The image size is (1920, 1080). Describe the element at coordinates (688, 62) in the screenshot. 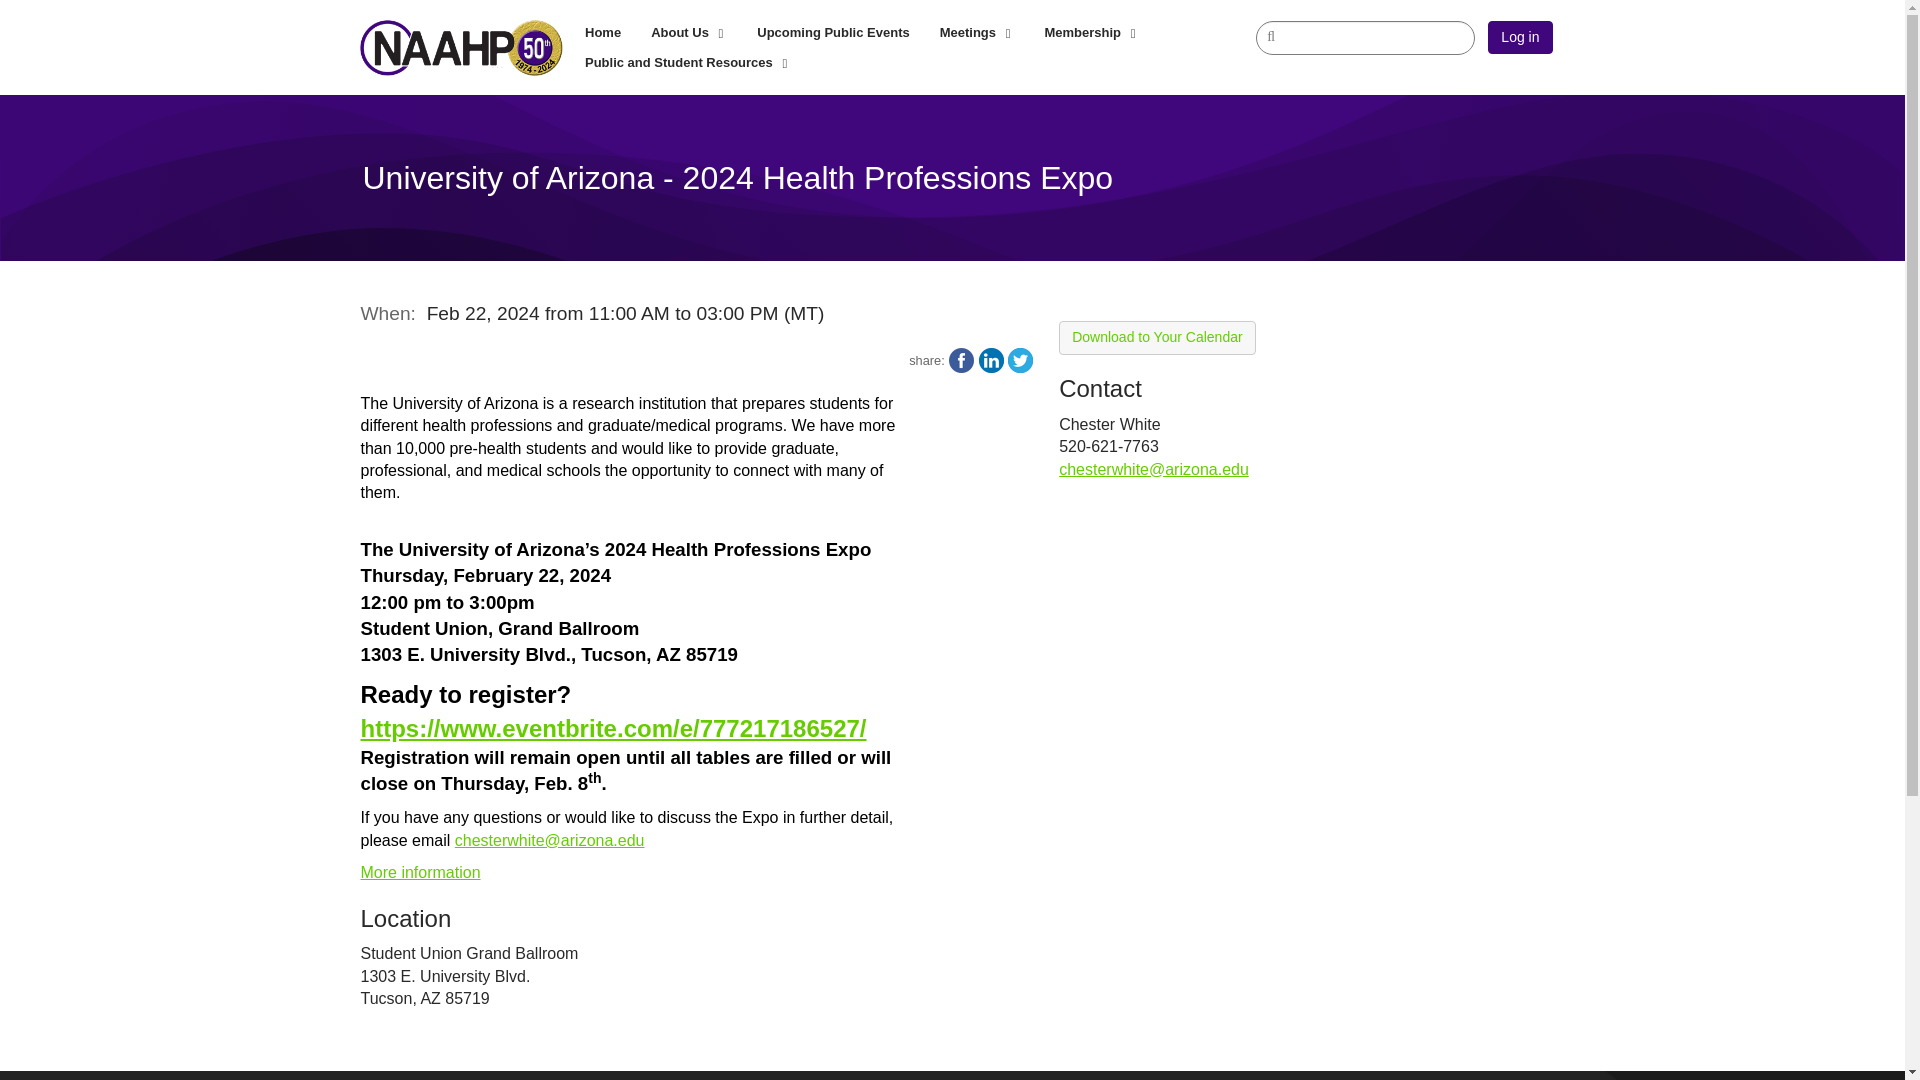

I see `Public and Student Resources` at that location.